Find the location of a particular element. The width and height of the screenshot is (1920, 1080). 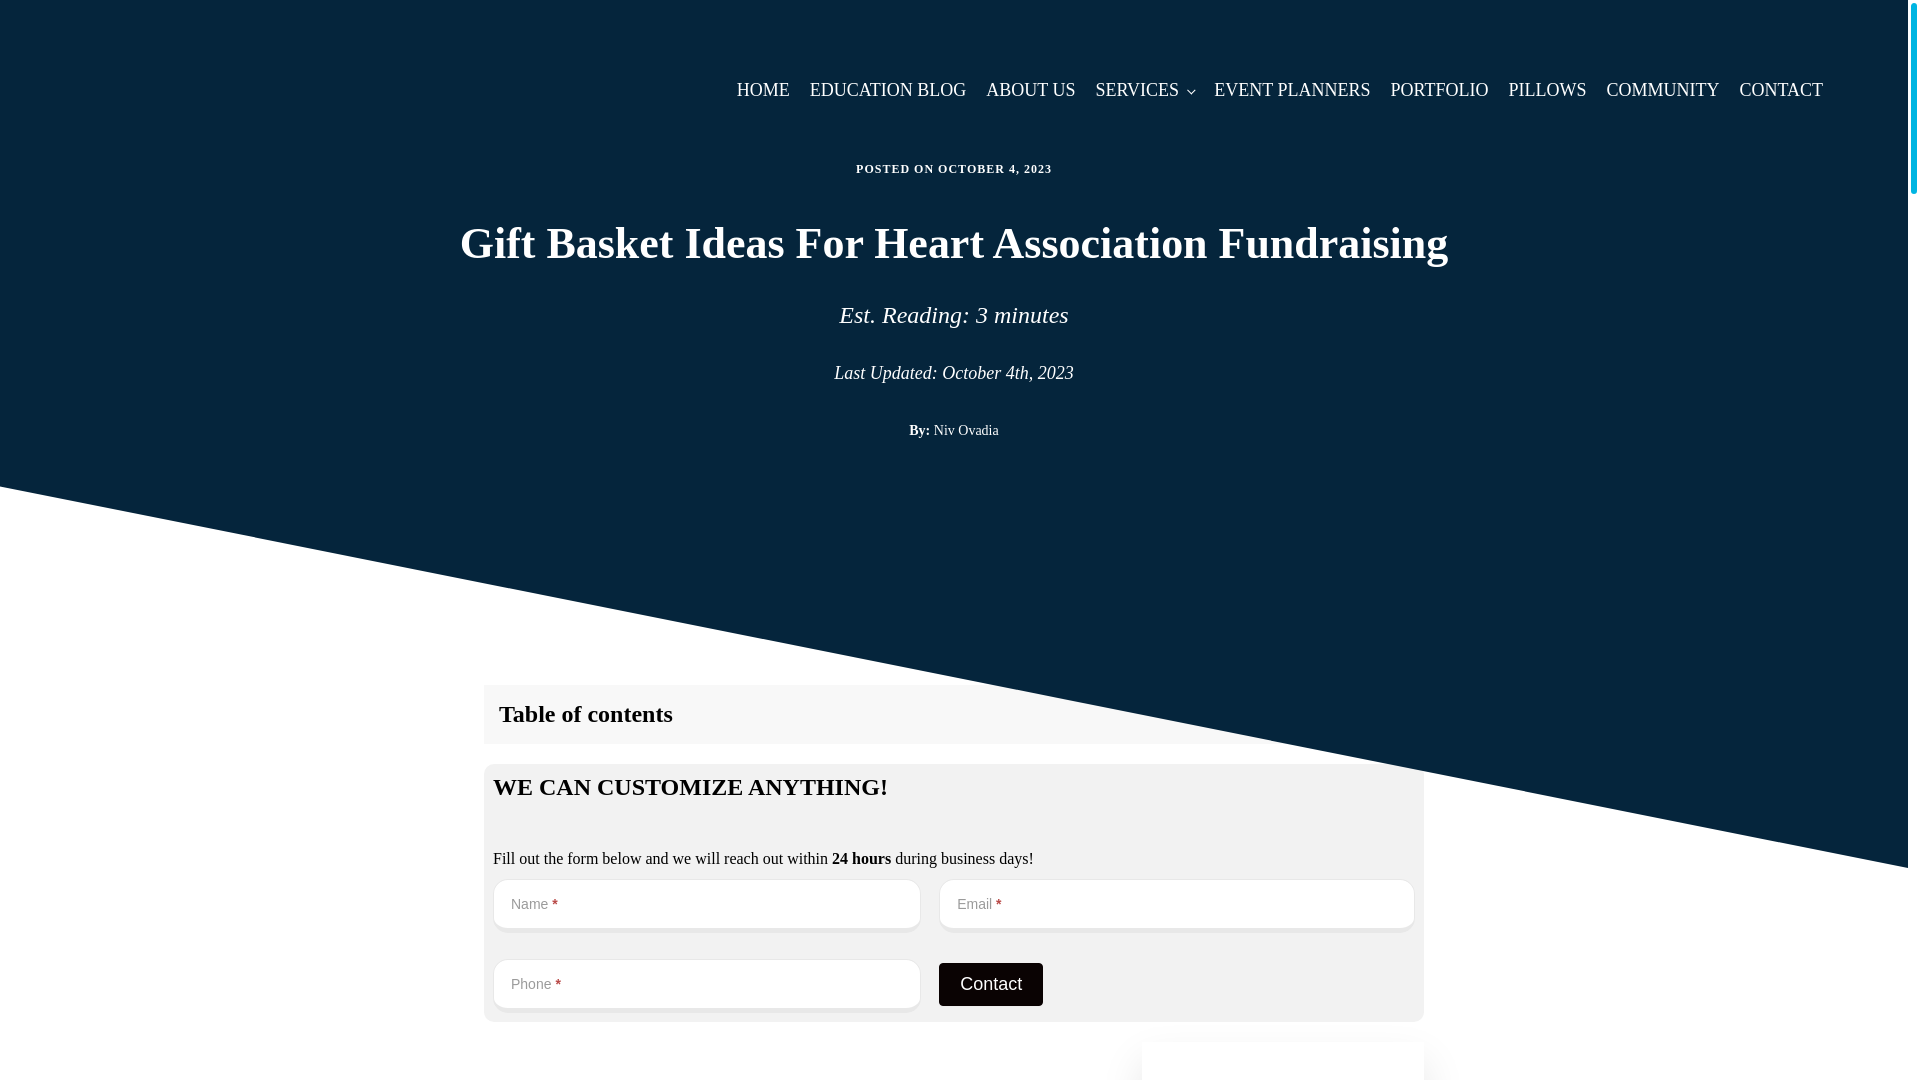

CONTACT is located at coordinates (1781, 90).